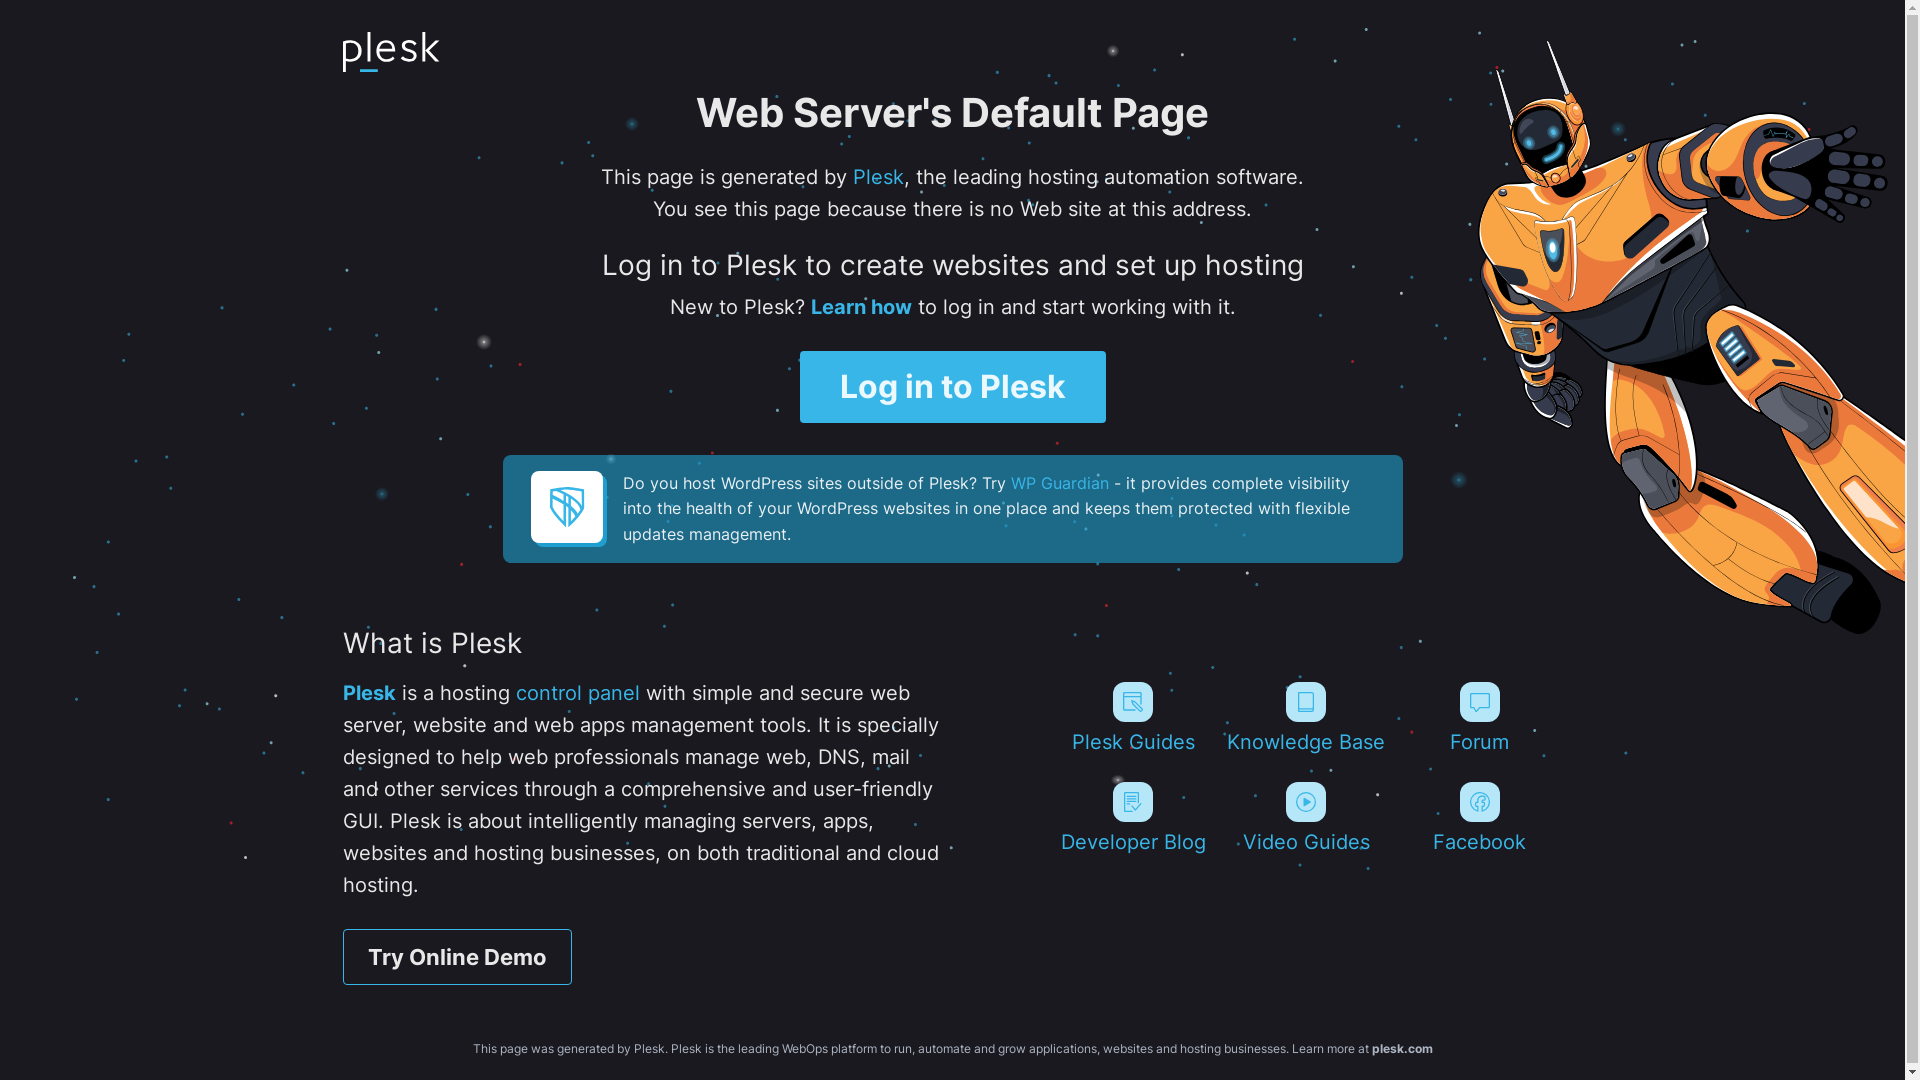 Image resolution: width=1920 pixels, height=1080 pixels. I want to click on Forum, so click(1480, 718).